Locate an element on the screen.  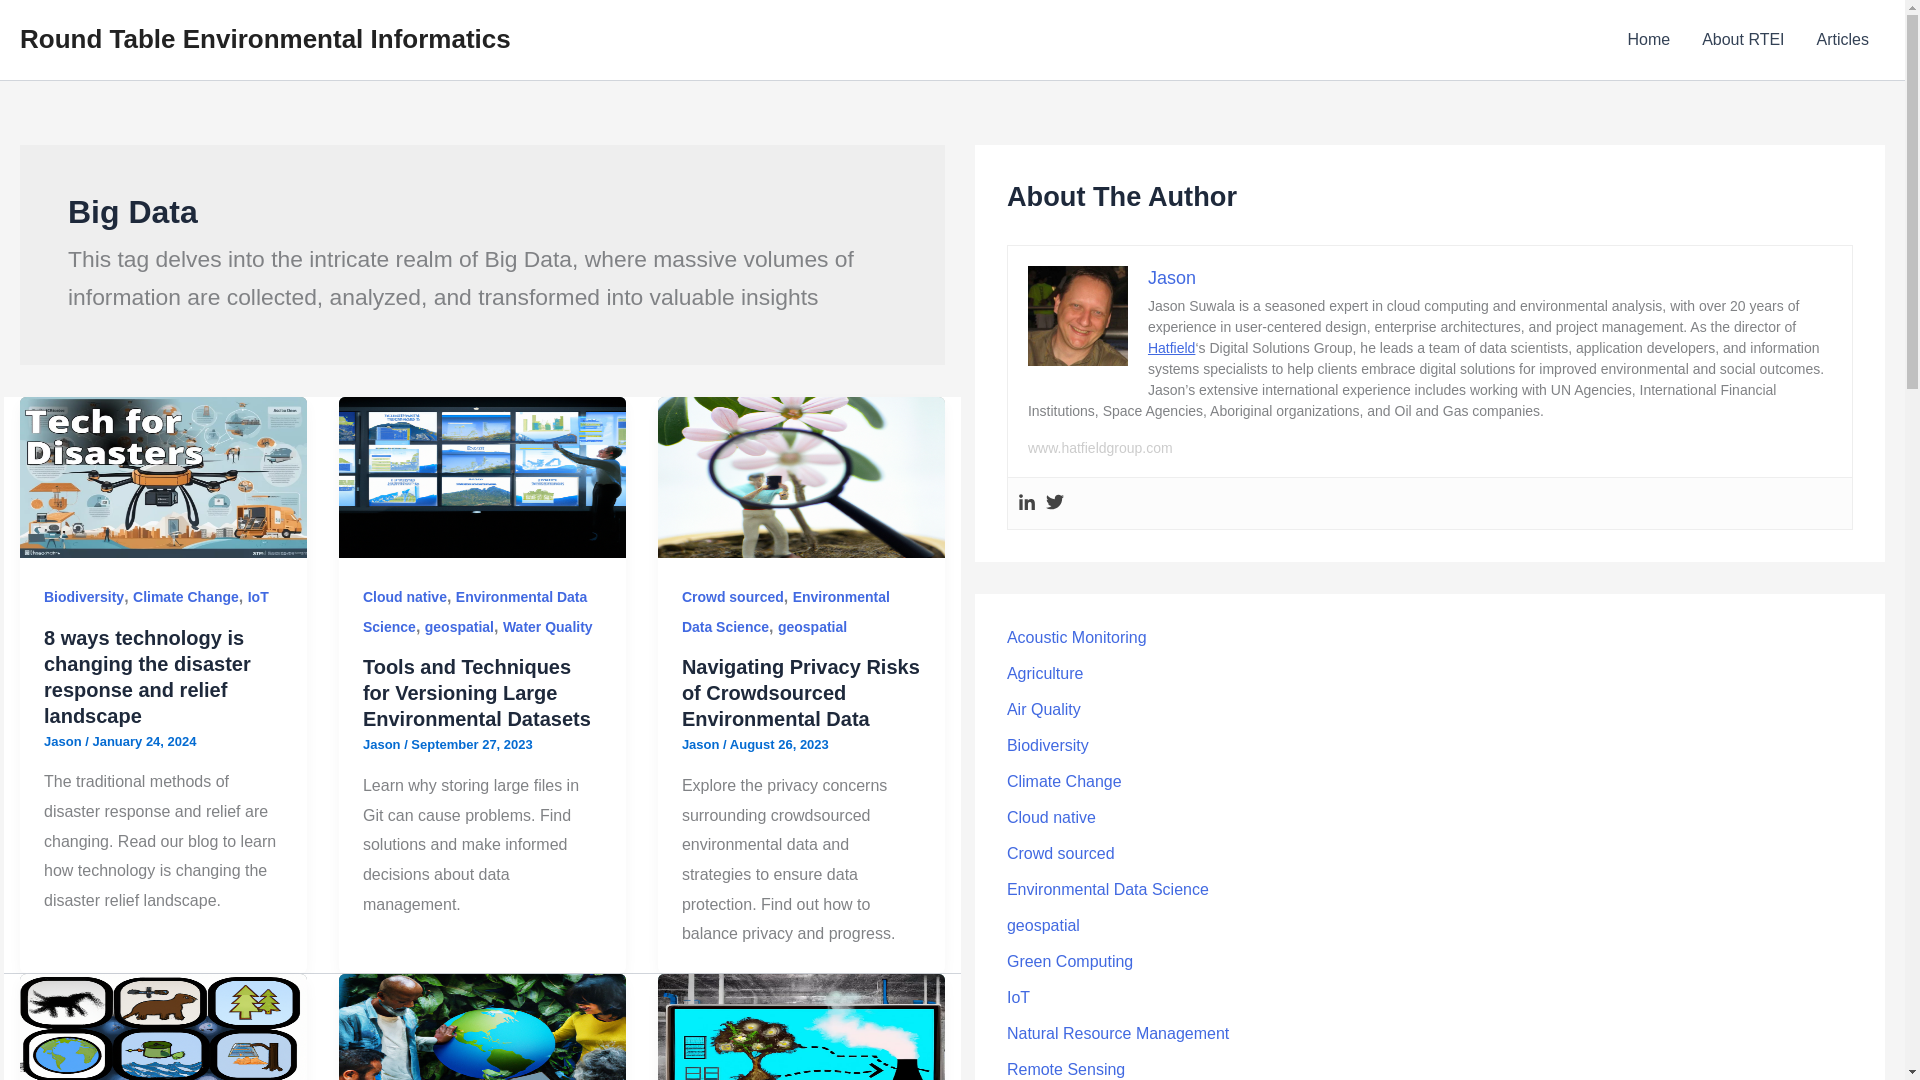
geospatial is located at coordinates (458, 626).